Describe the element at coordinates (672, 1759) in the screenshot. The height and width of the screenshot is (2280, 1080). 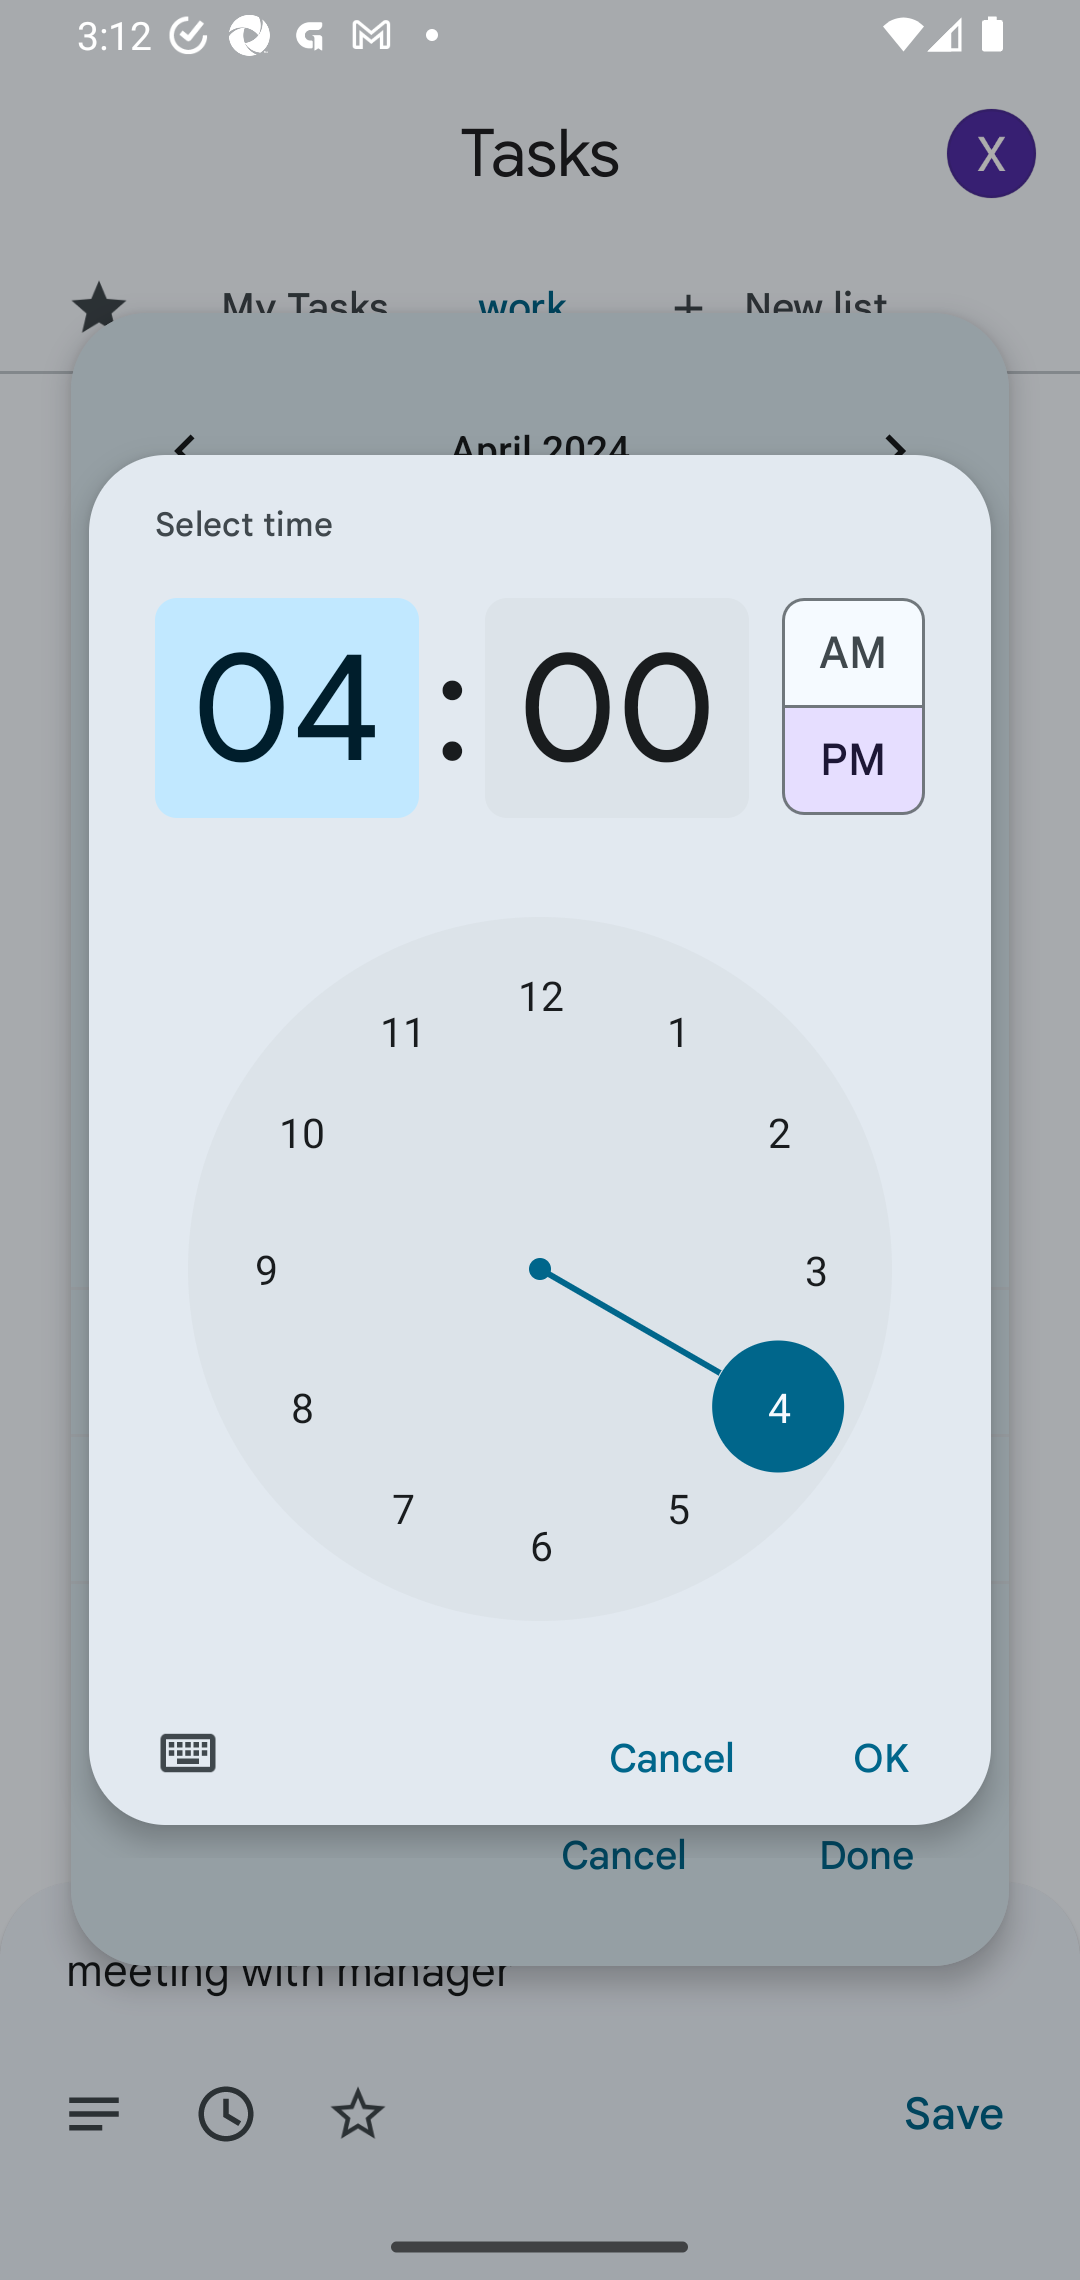
I see `Cancel` at that location.